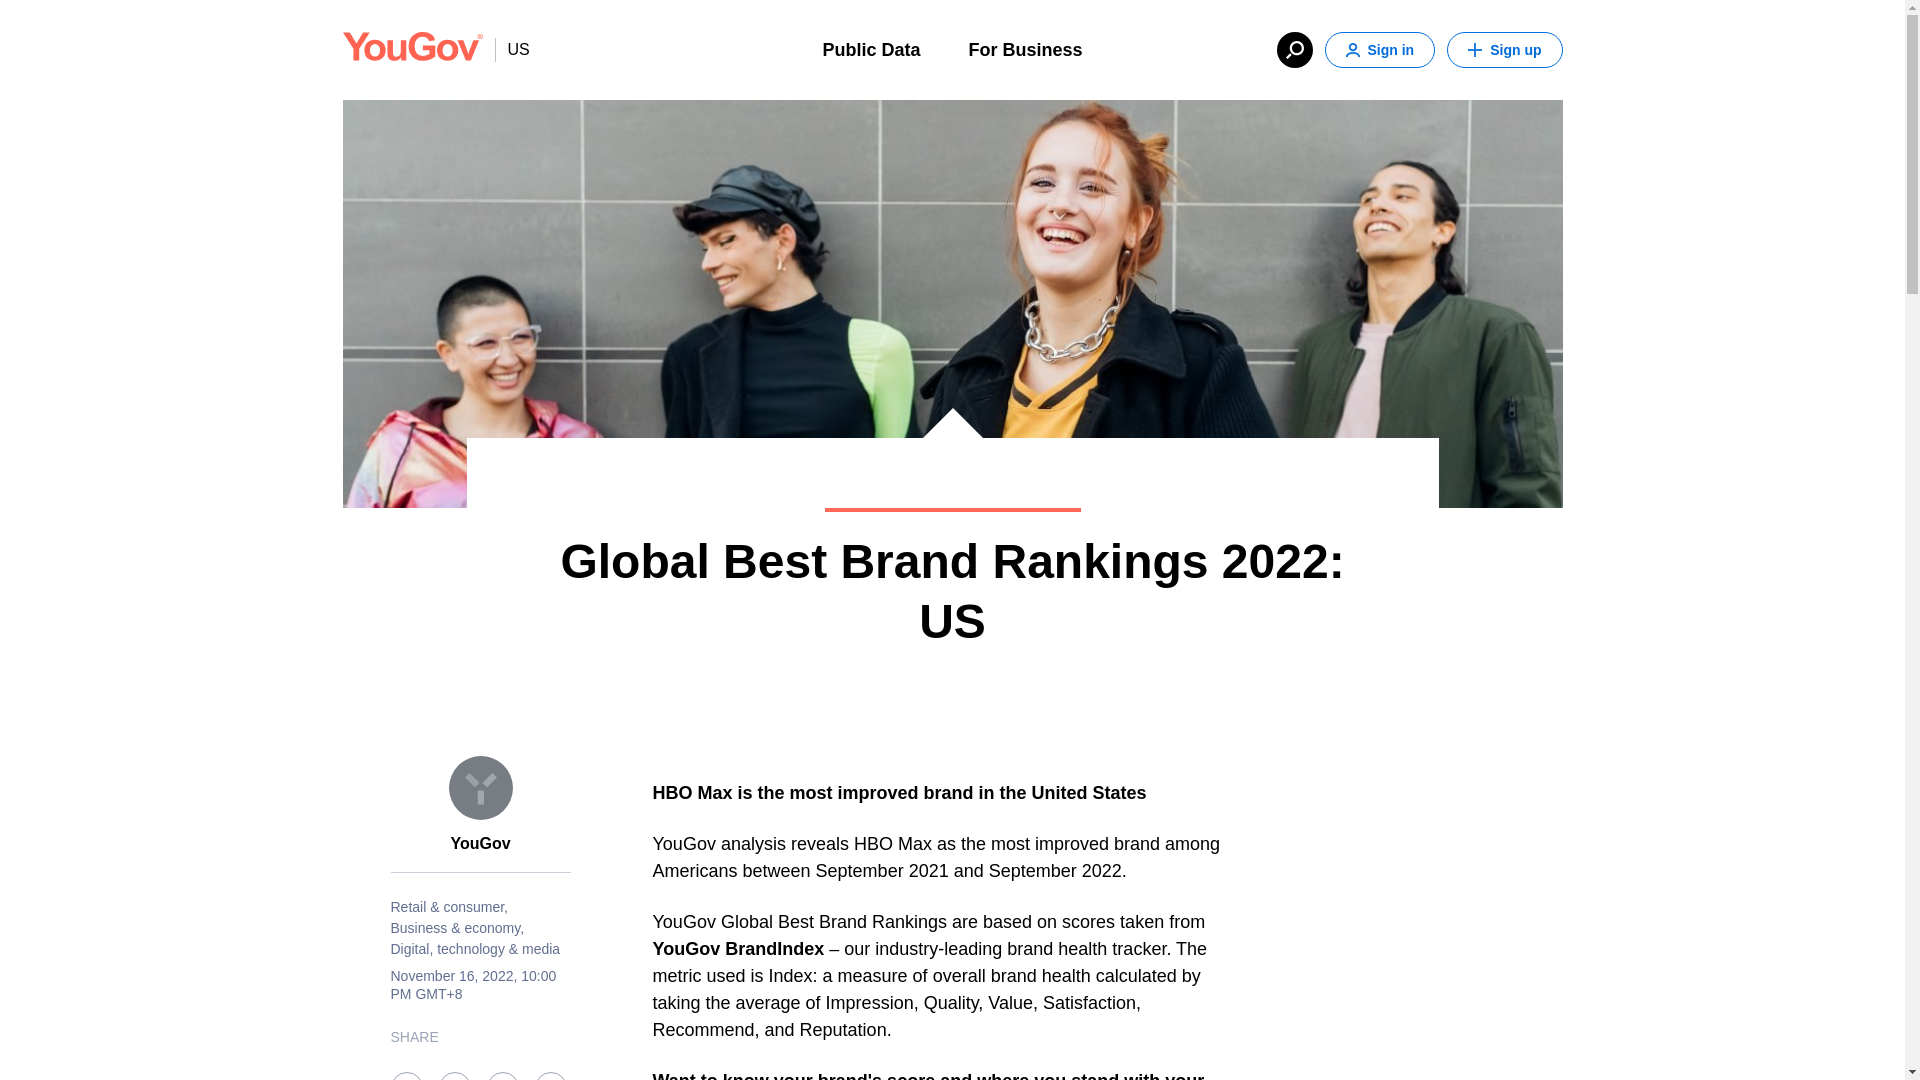 Image resolution: width=1920 pixels, height=1080 pixels. Describe the element at coordinates (1379, 50) in the screenshot. I see `Sign in` at that location.